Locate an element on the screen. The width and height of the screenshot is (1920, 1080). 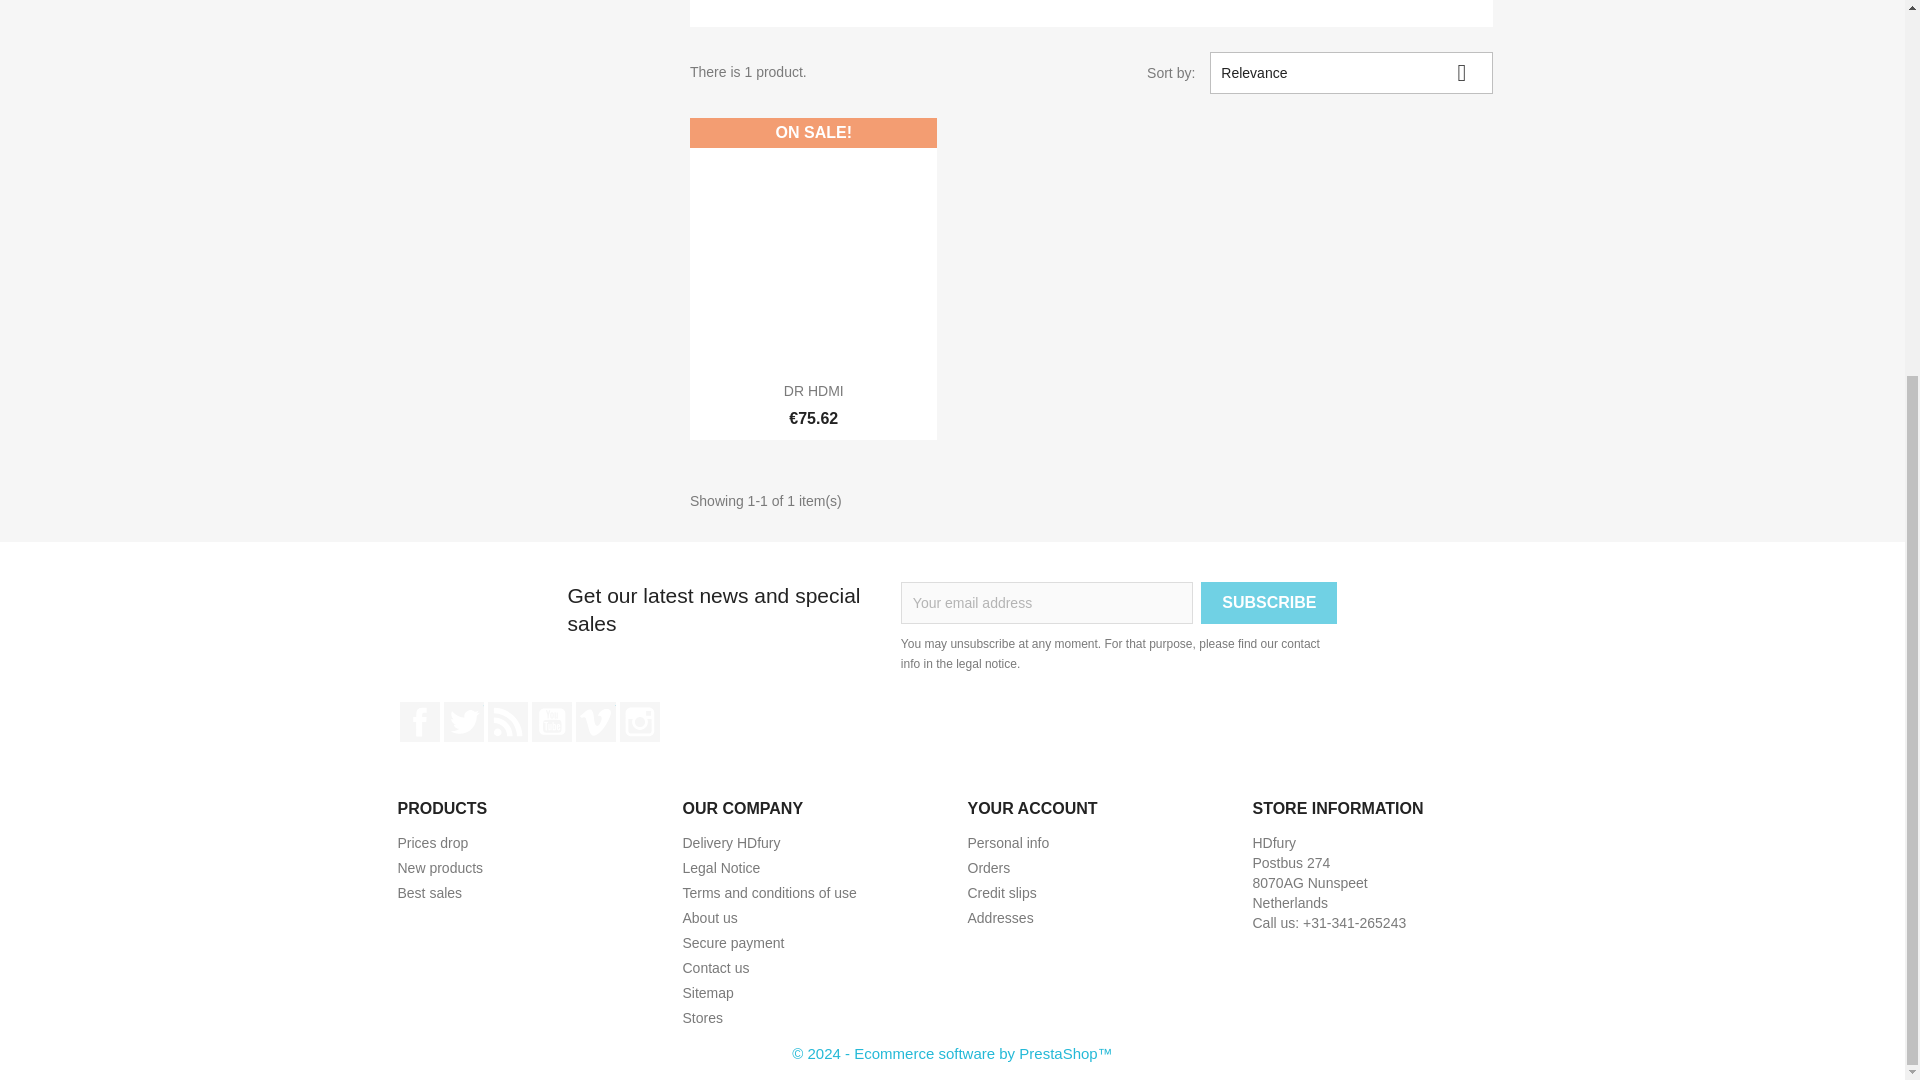
Use our form to contact us is located at coordinates (714, 968).